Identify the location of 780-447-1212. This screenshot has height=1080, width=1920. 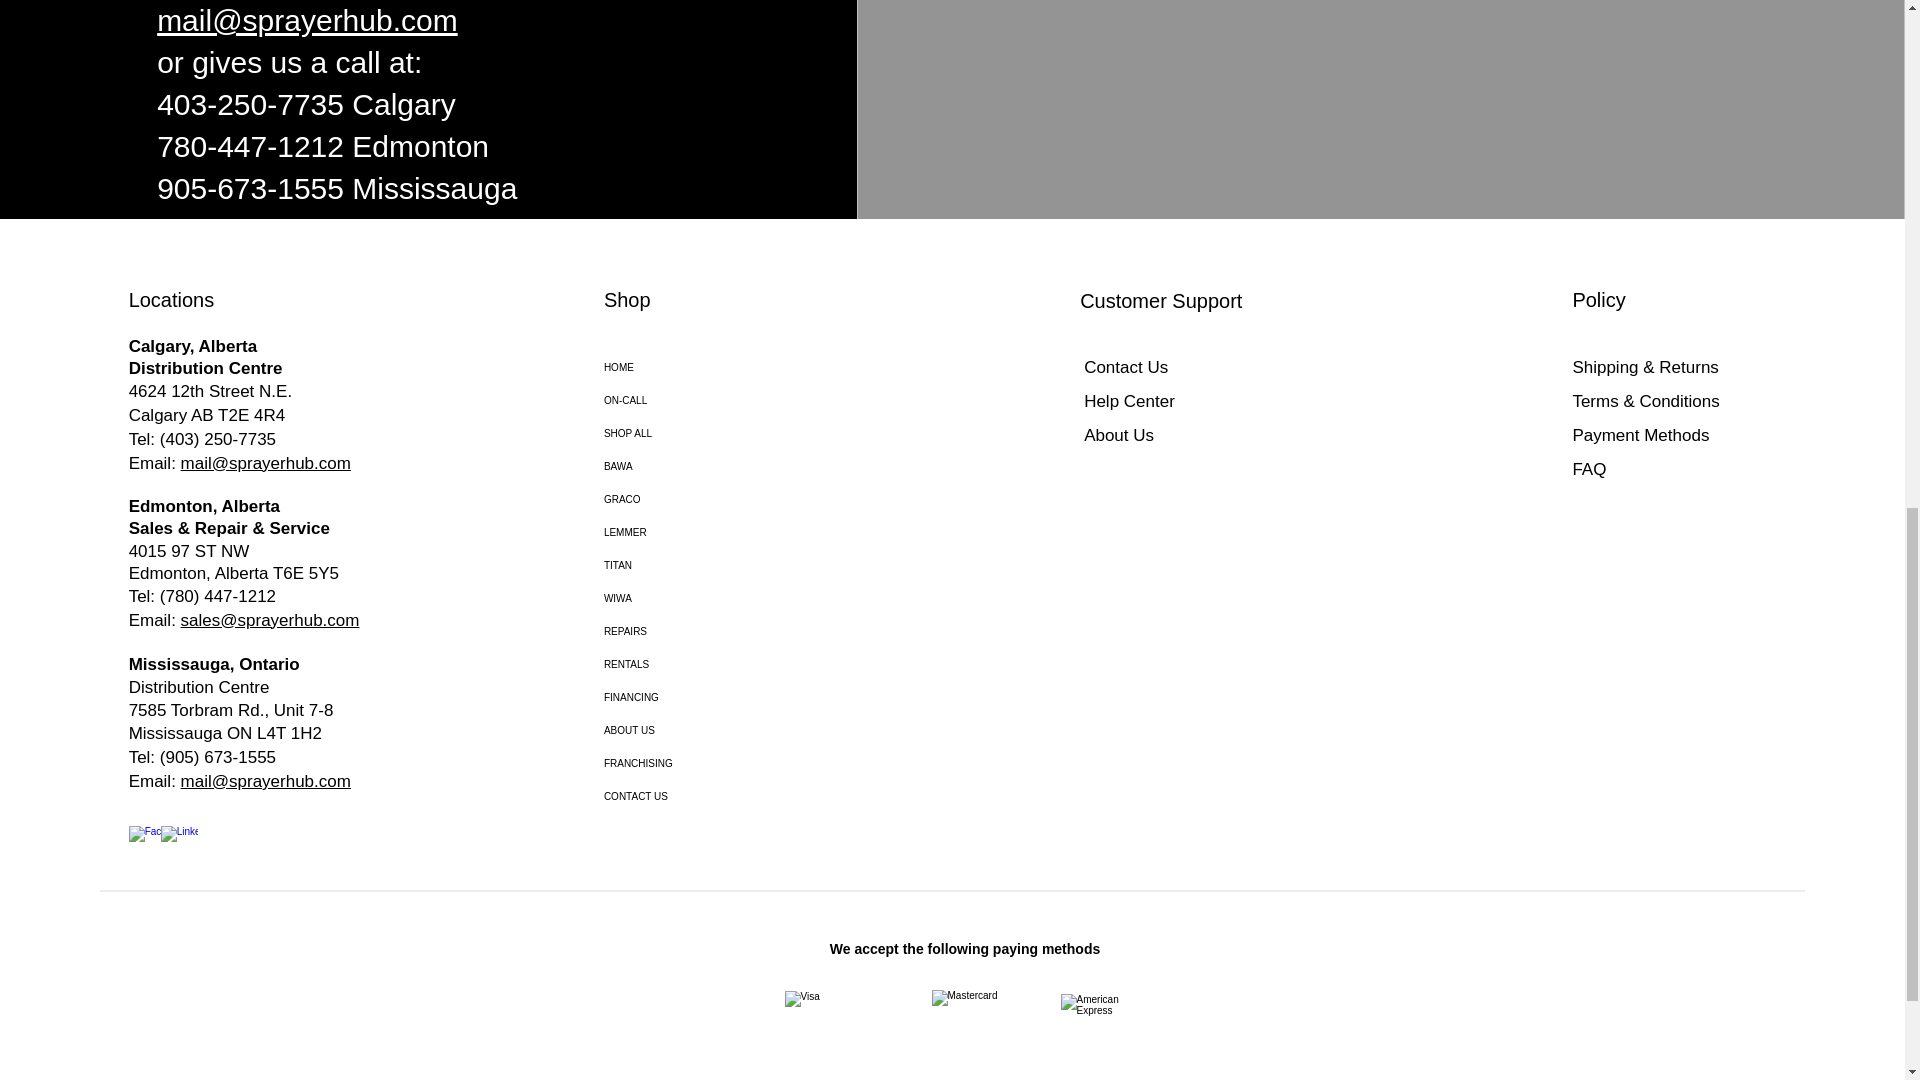
(250, 146).